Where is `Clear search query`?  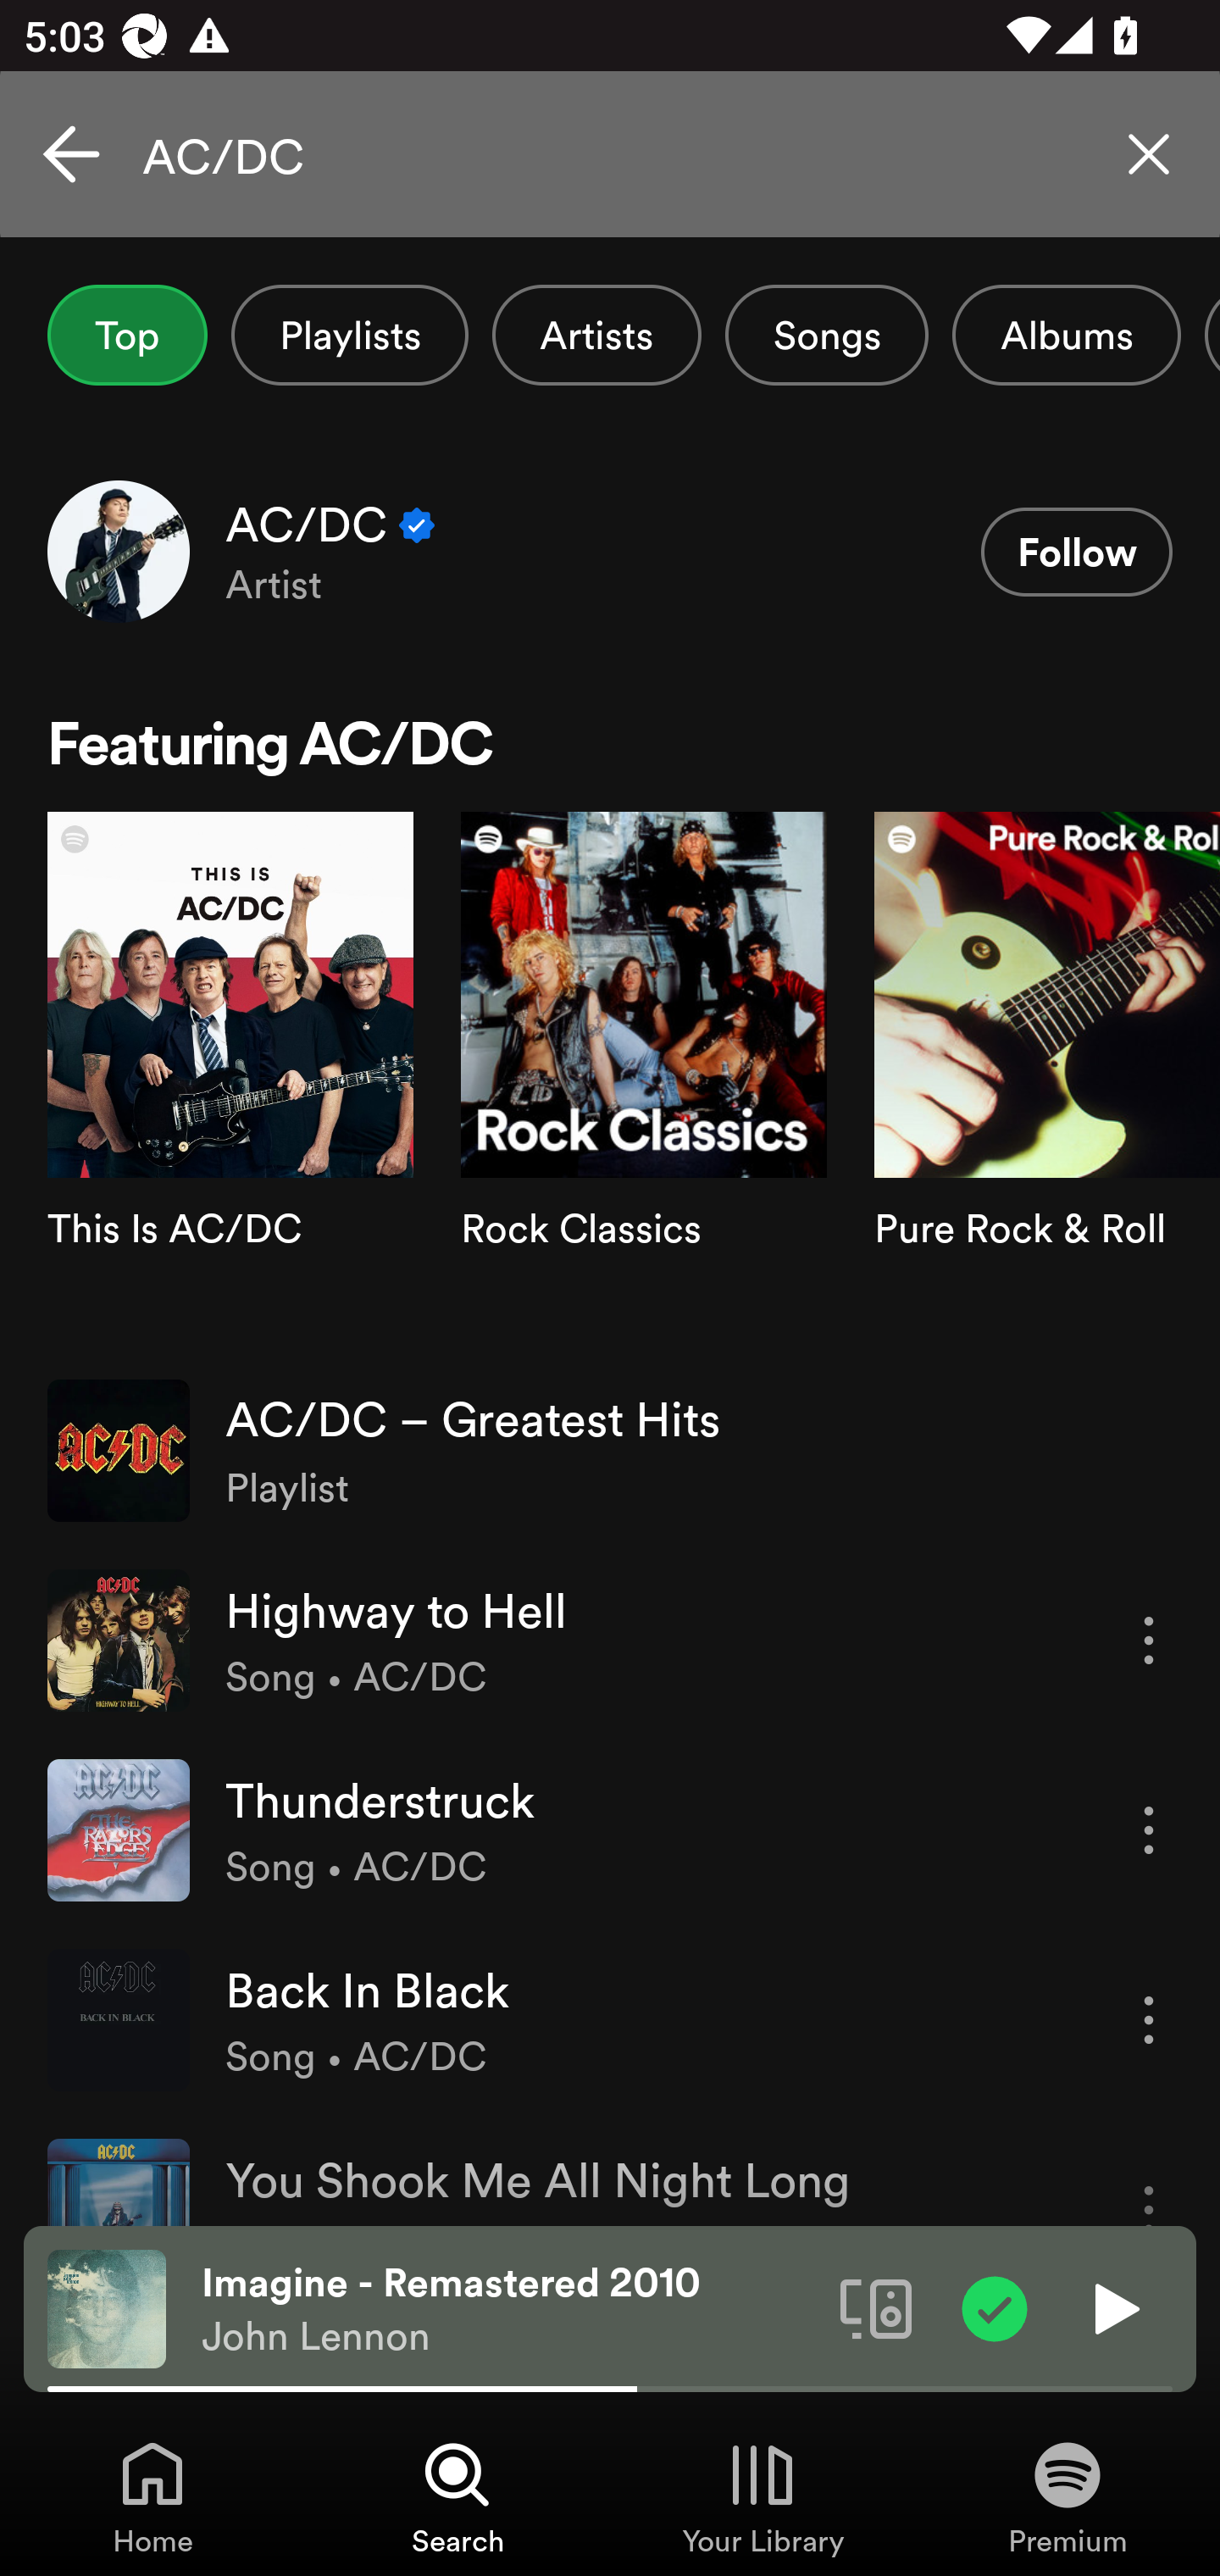
Clear search query is located at coordinates (1149, 154).